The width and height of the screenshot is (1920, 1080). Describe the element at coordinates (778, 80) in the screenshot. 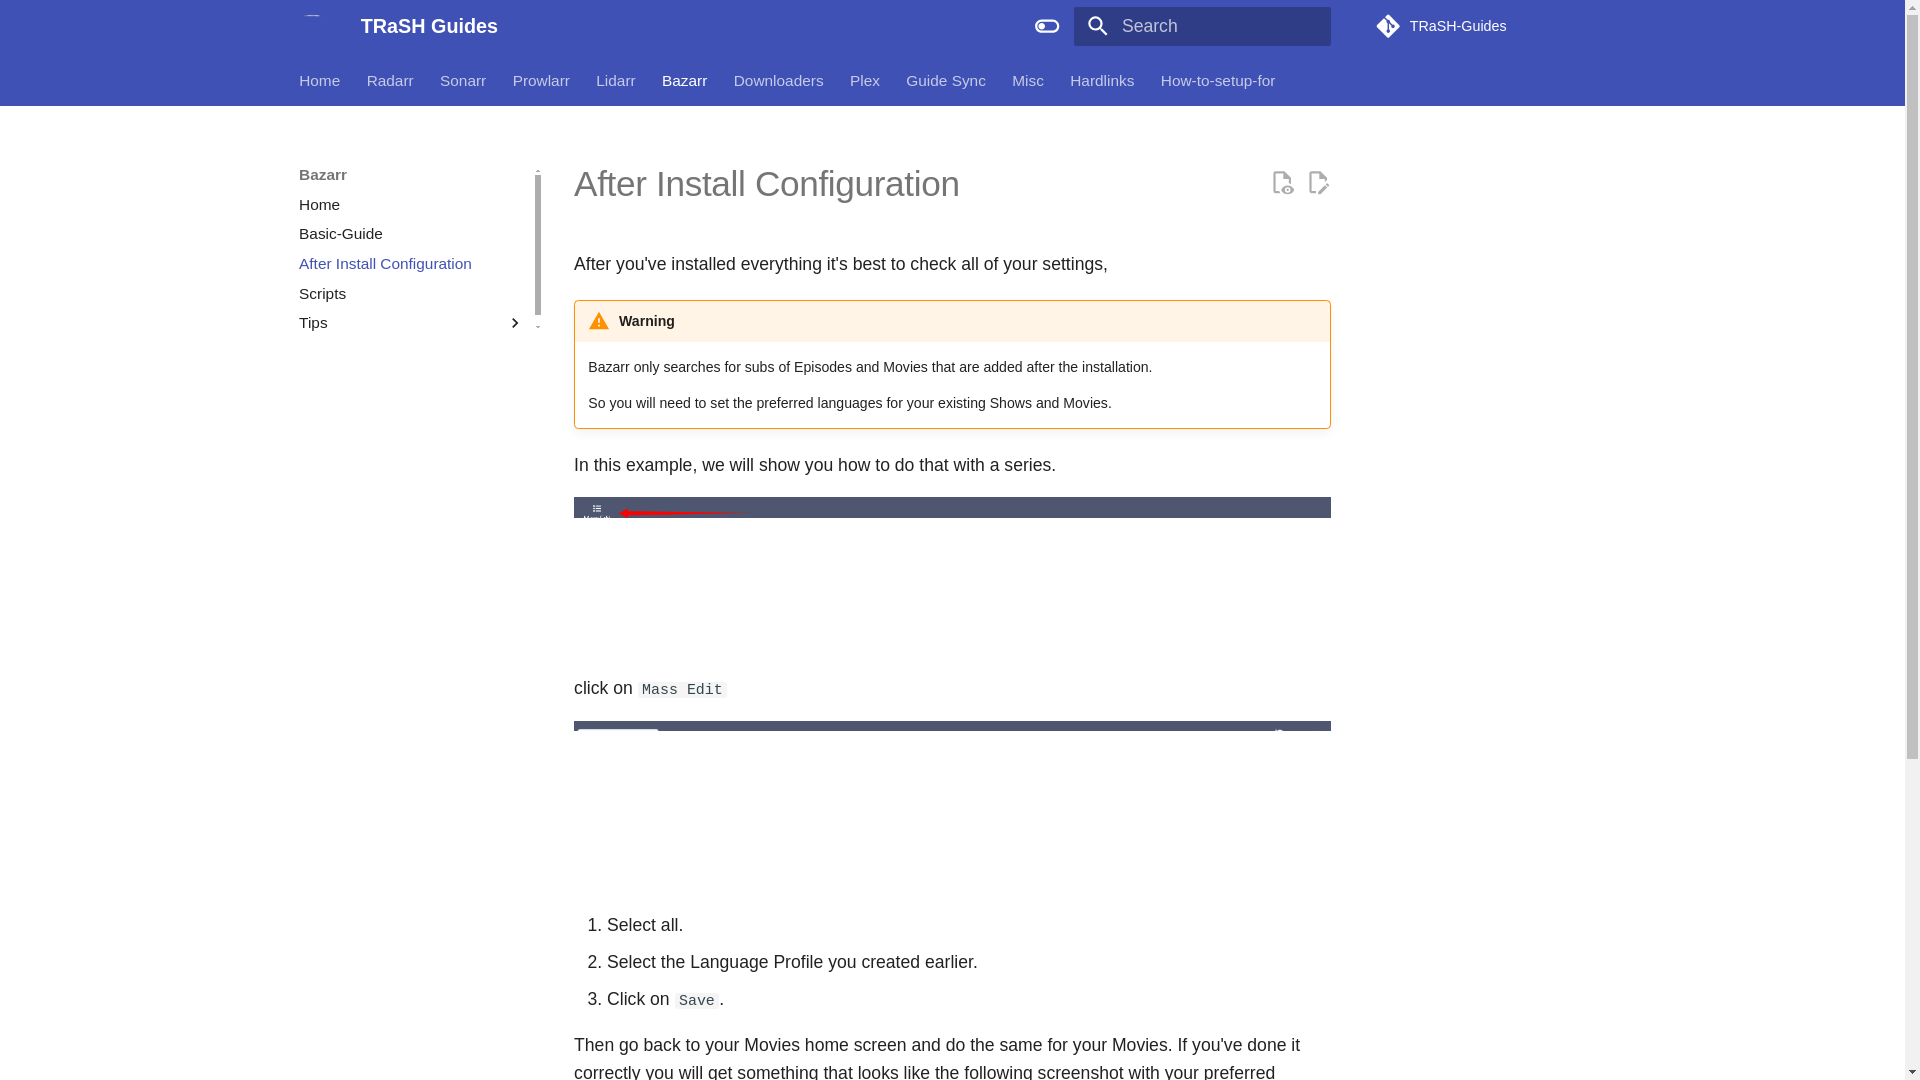

I see `Downloaders` at that location.